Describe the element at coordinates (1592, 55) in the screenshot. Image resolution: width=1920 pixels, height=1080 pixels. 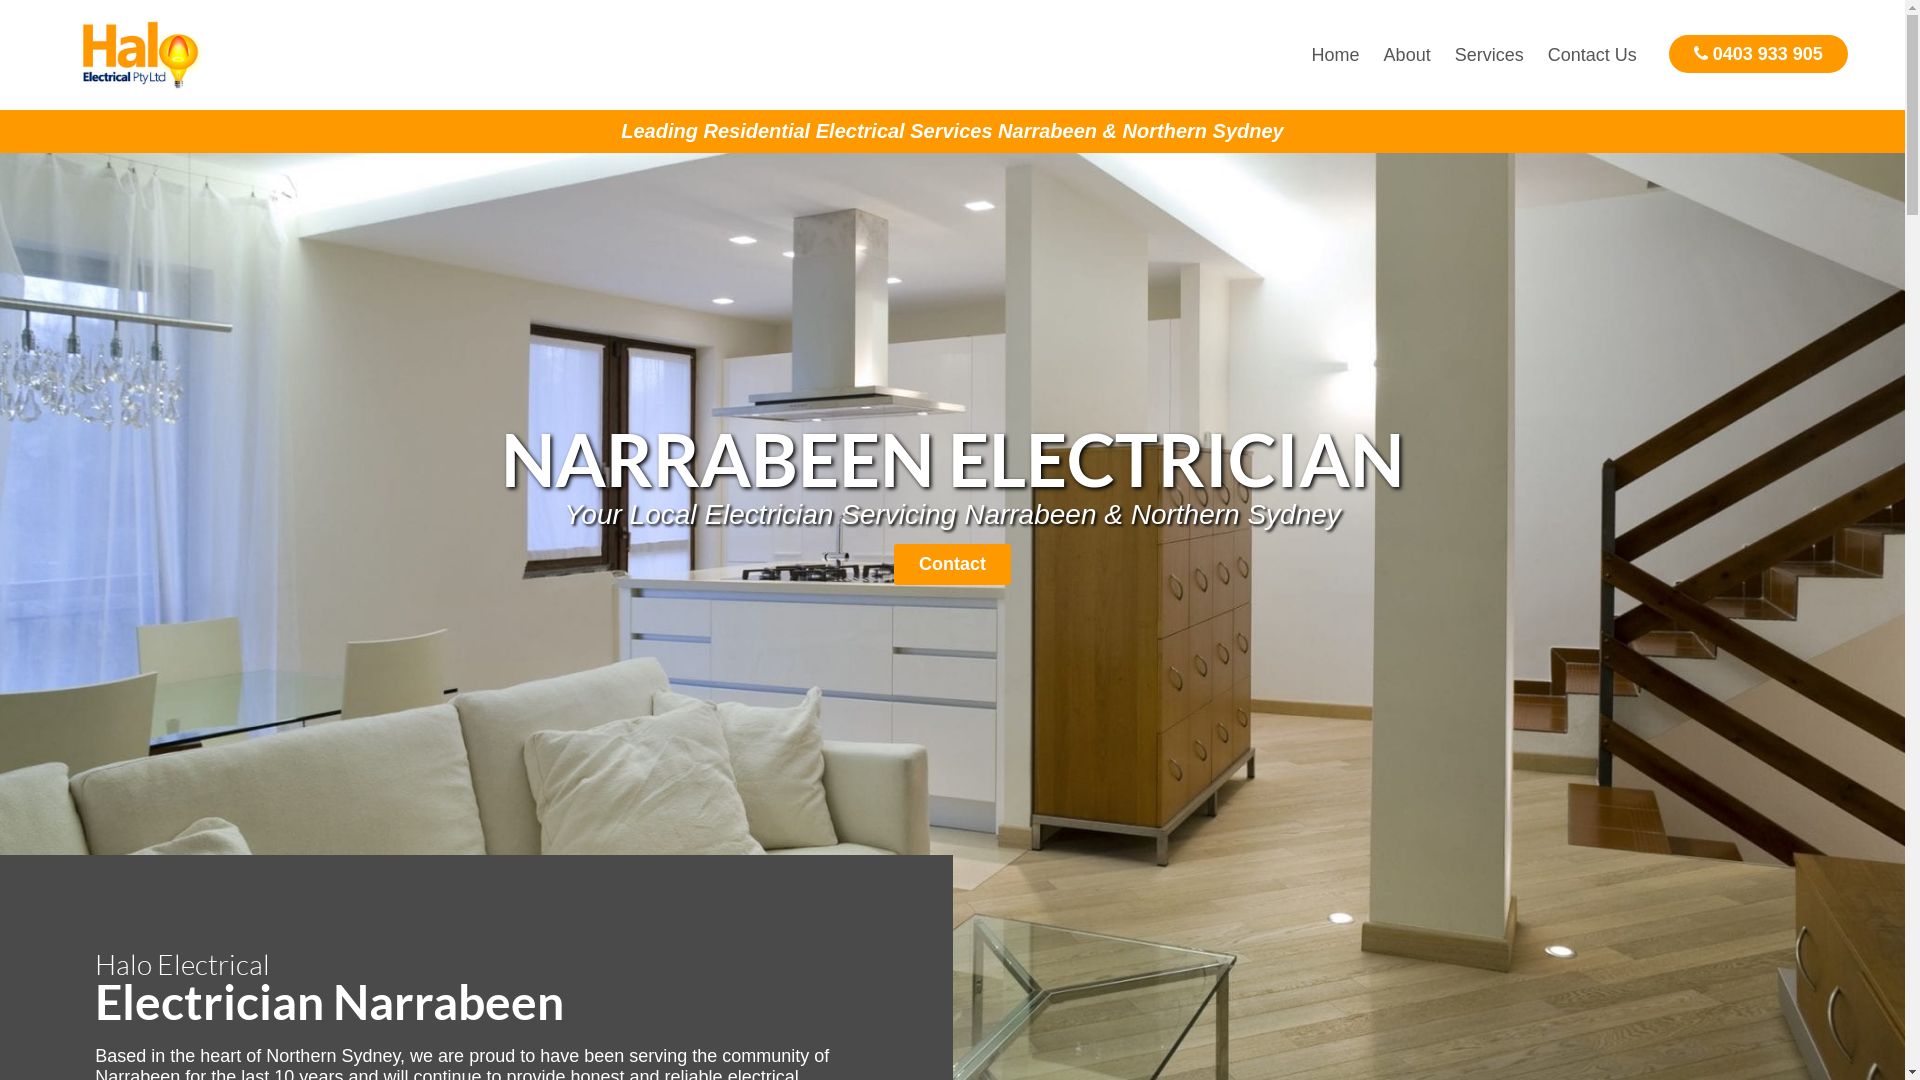
I see `Contact Us` at that location.